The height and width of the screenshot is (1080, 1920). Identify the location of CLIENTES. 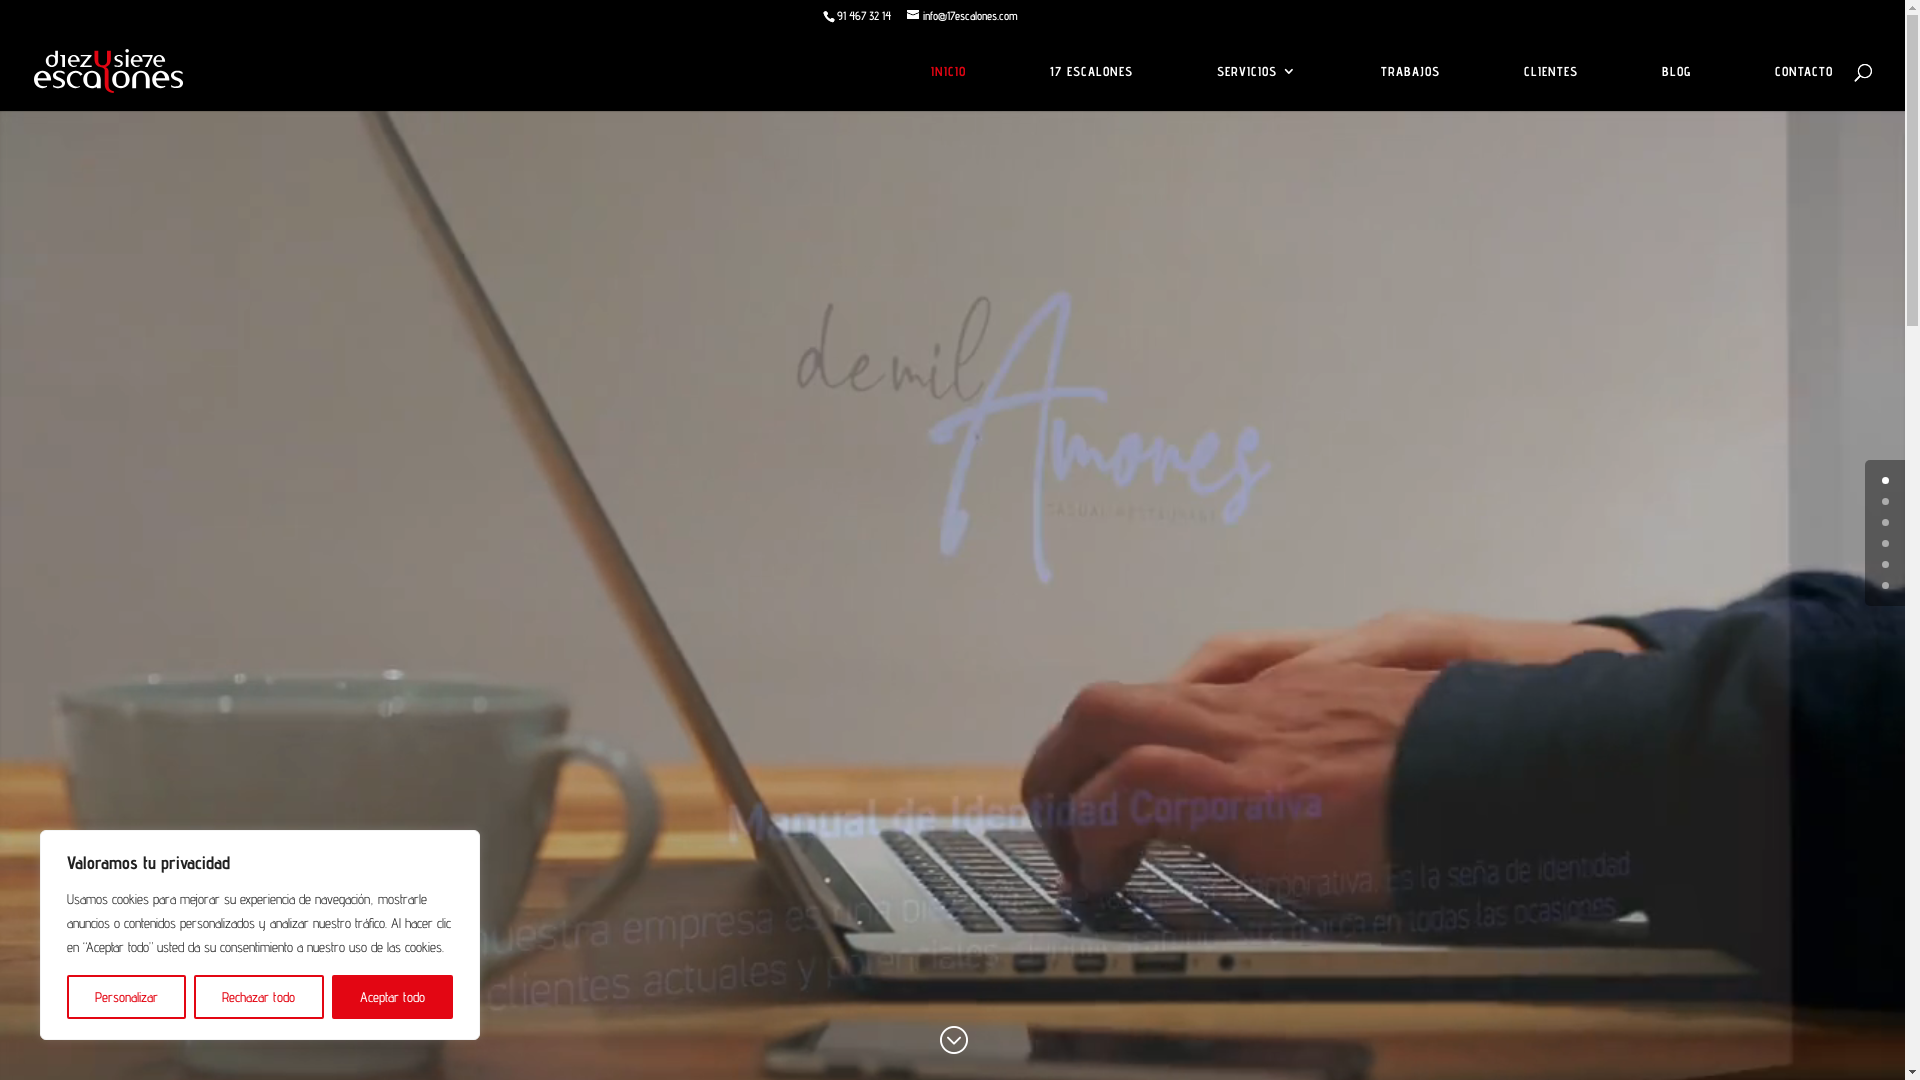
(1551, 88).